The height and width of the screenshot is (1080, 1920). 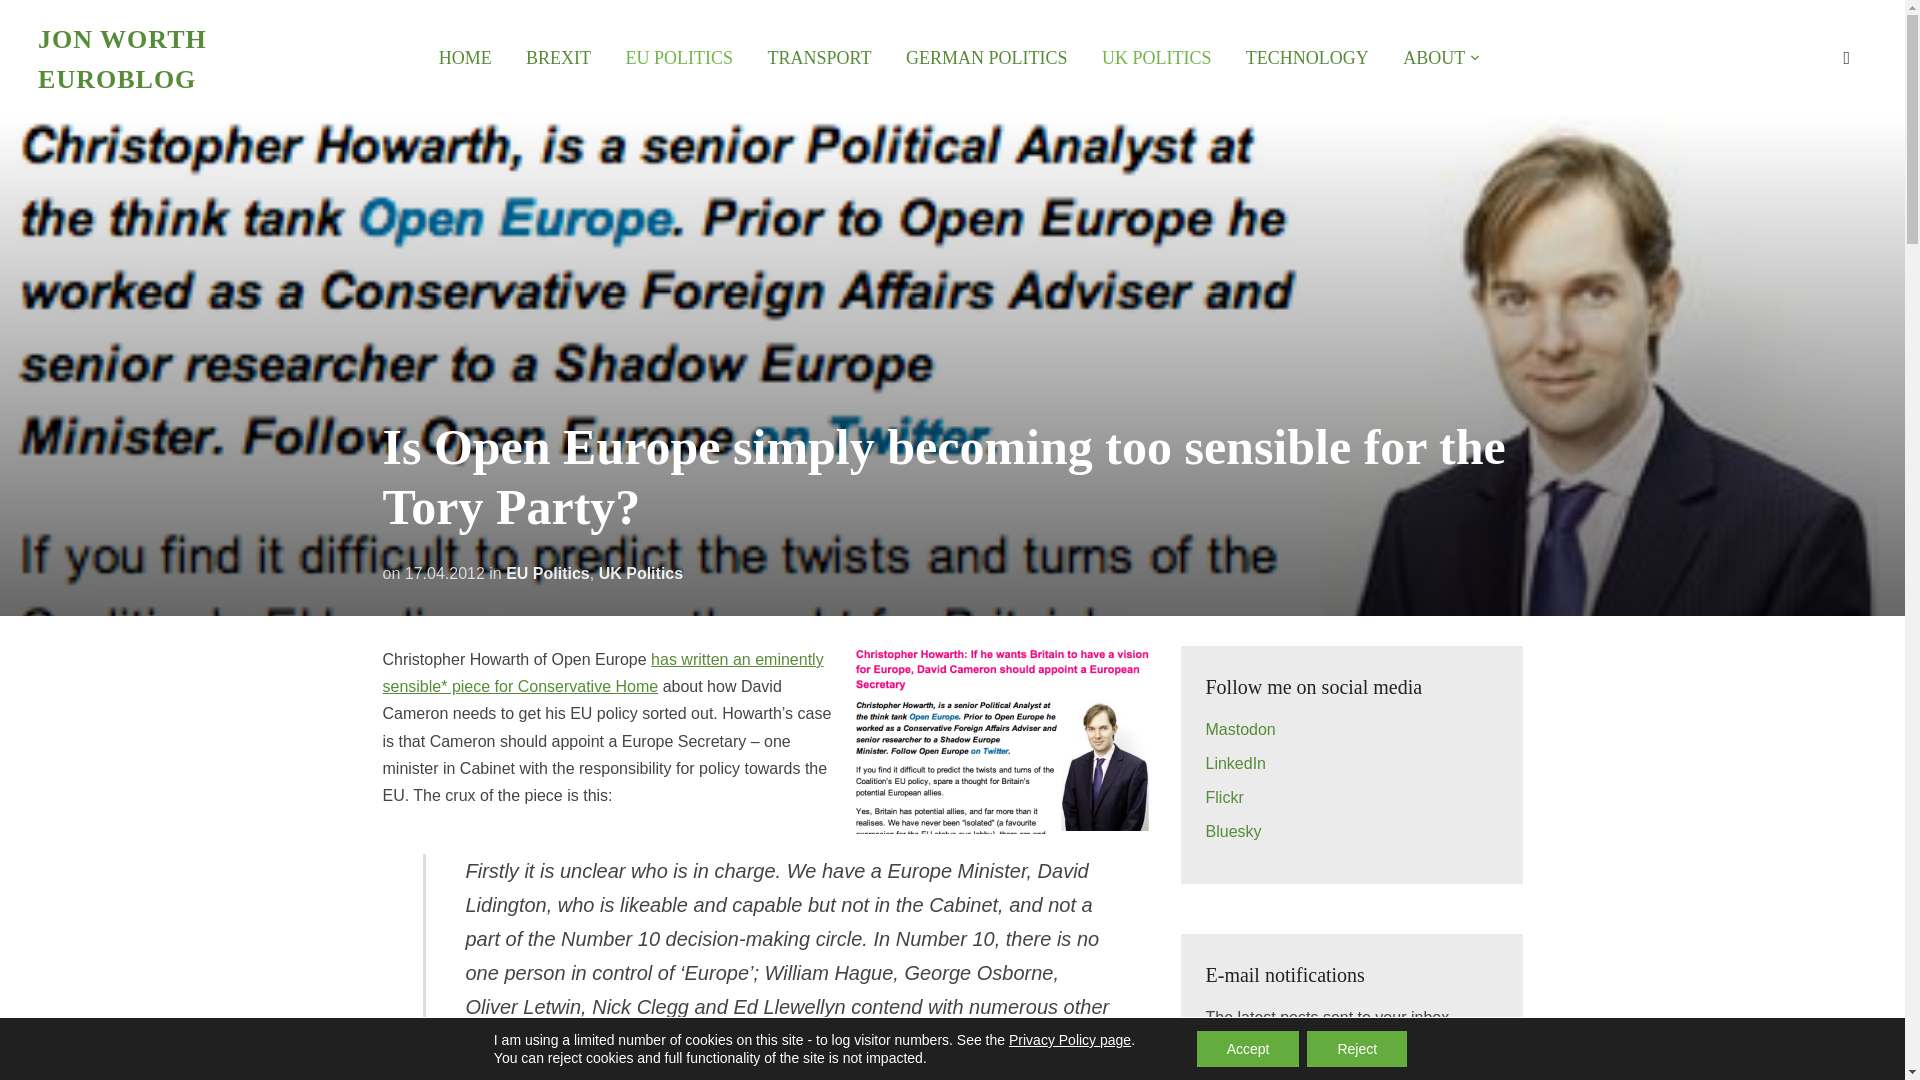 I want to click on GERMAN POLITICS, so click(x=986, y=58).